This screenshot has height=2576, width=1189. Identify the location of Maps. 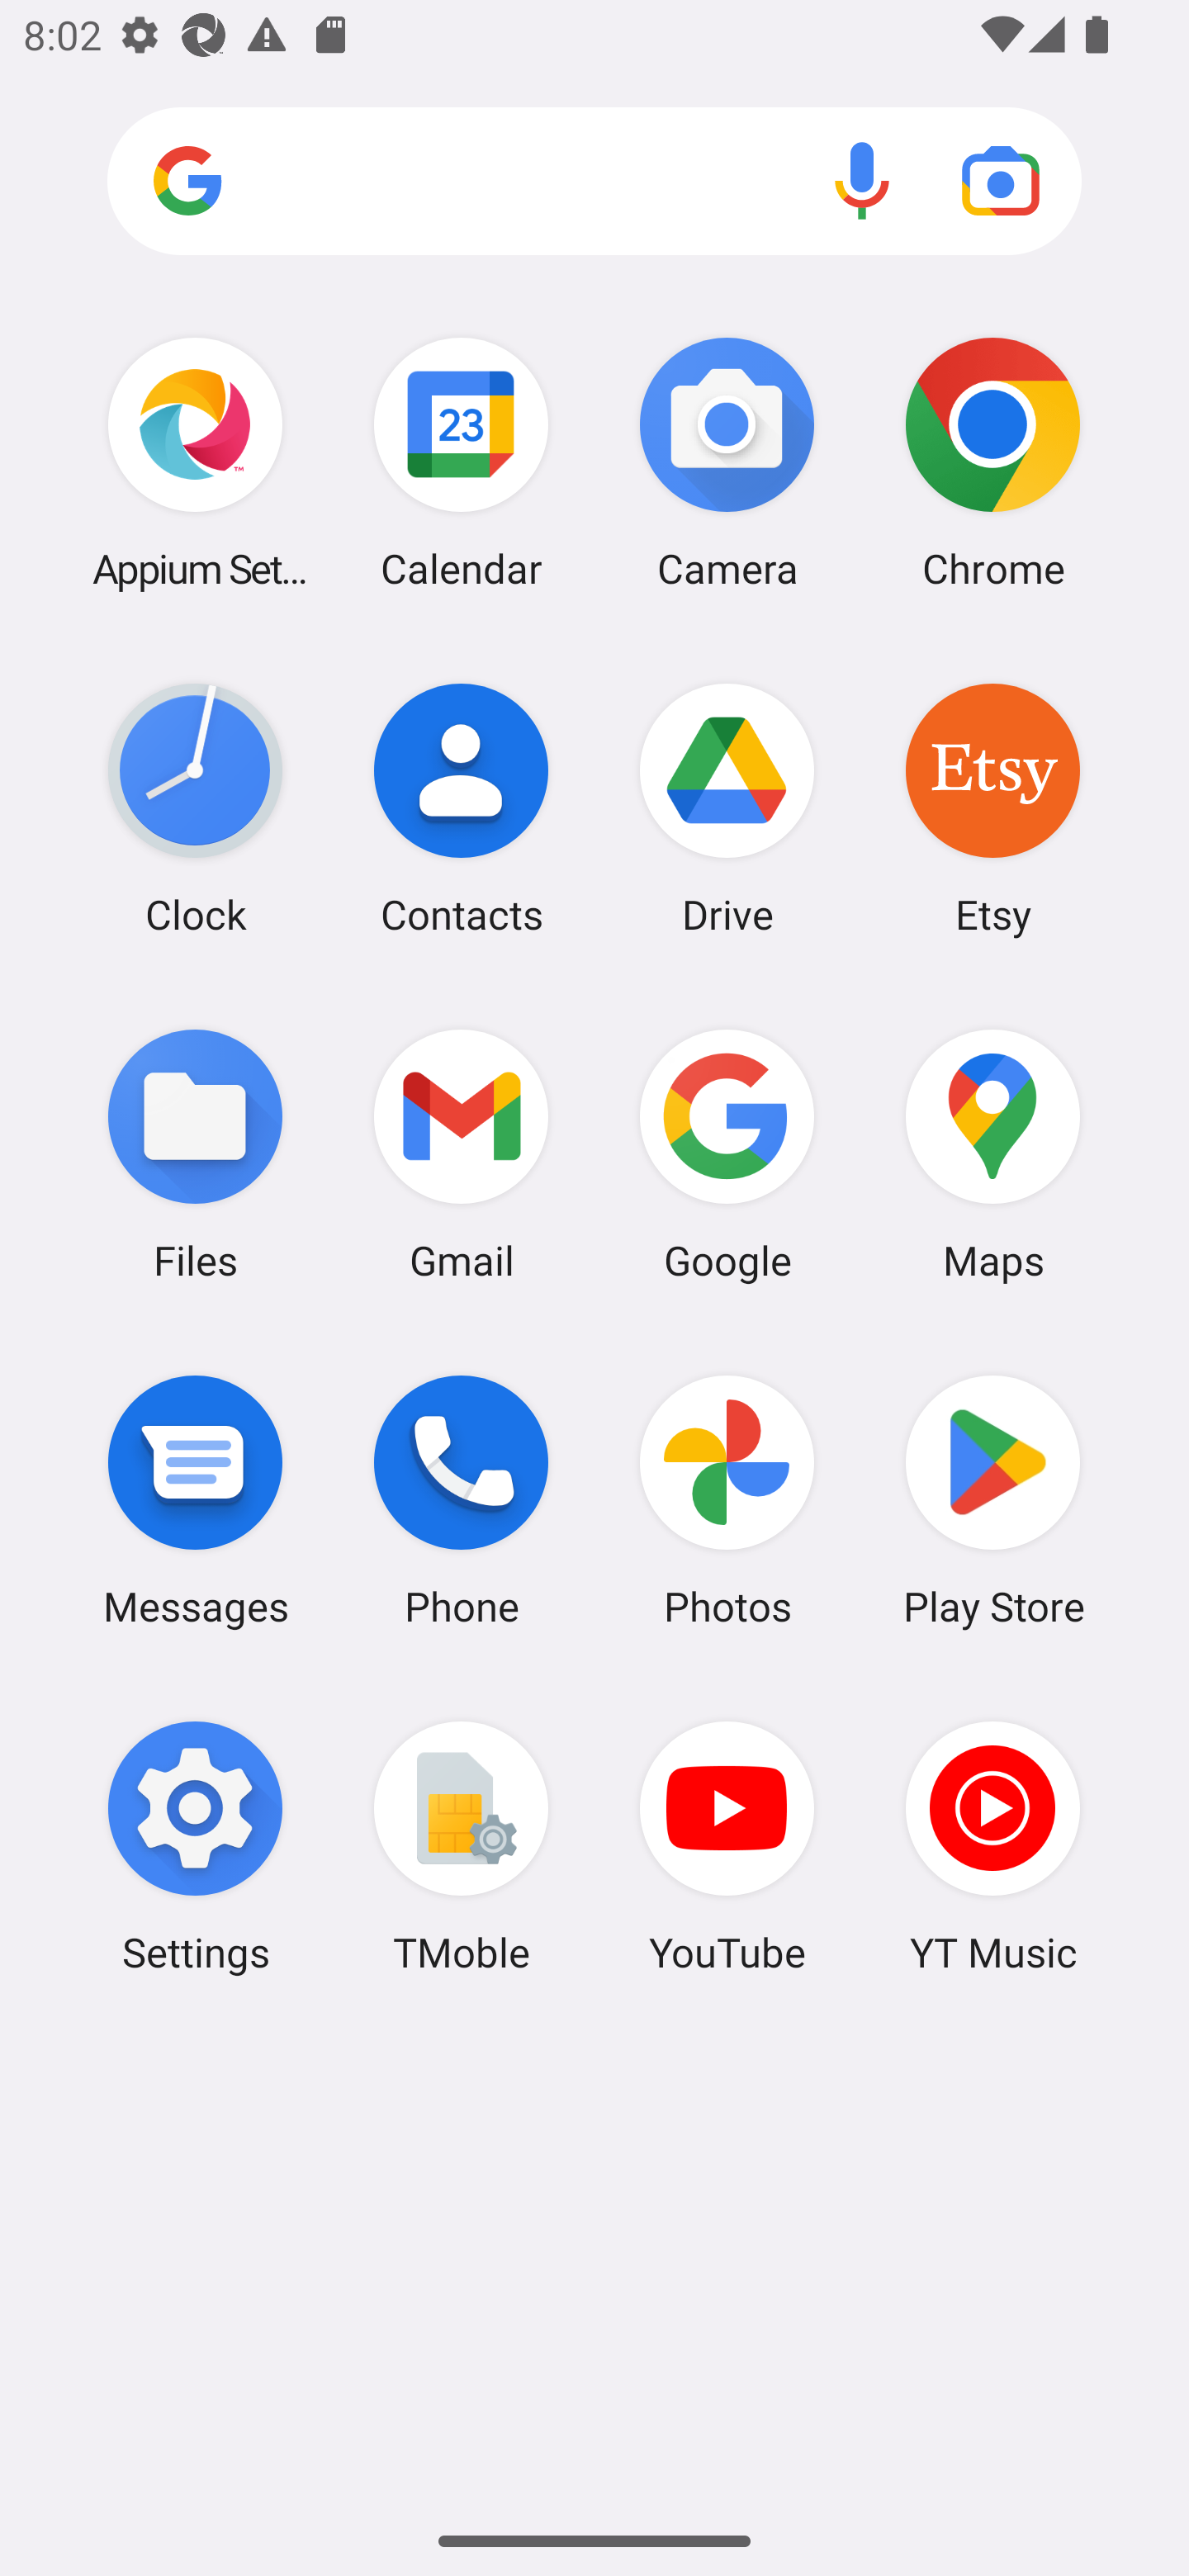
(992, 1153).